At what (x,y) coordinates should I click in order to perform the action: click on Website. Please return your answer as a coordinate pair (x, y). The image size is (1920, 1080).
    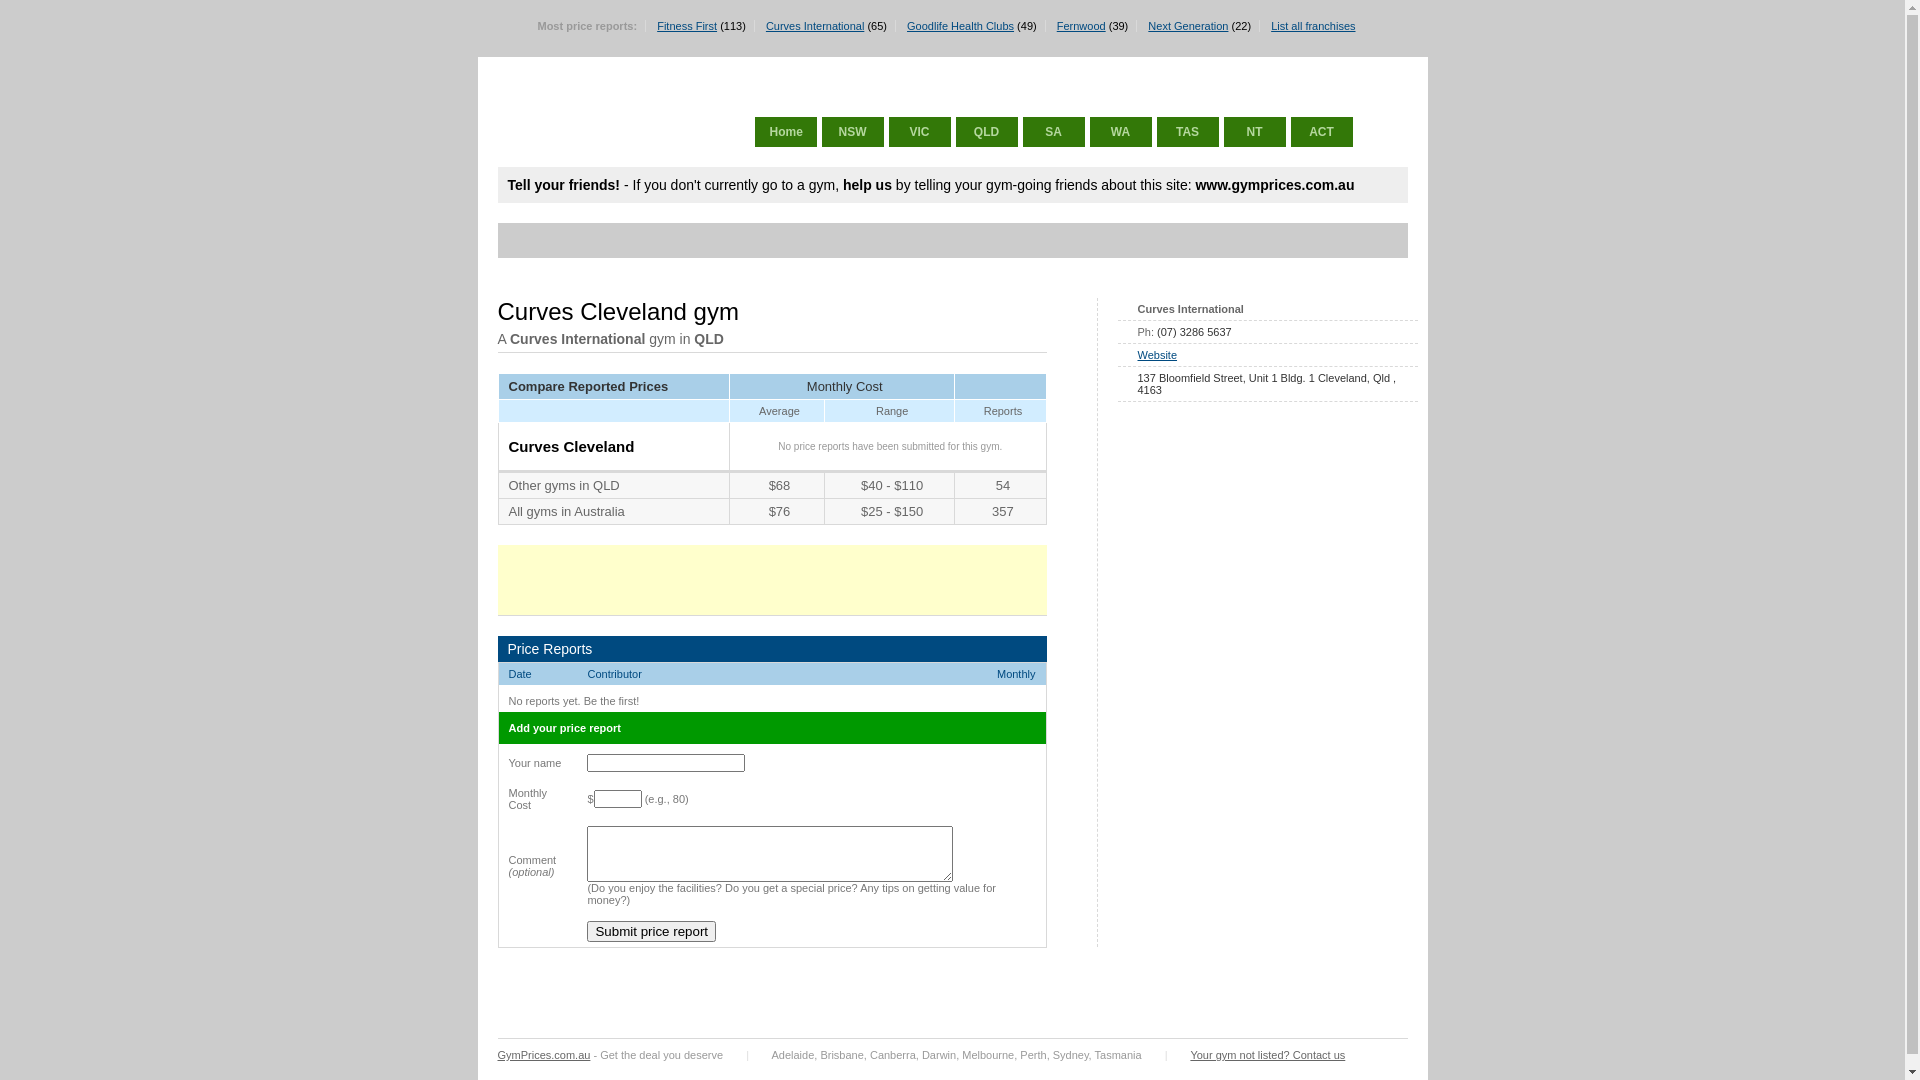
    Looking at the image, I should click on (1158, 355).